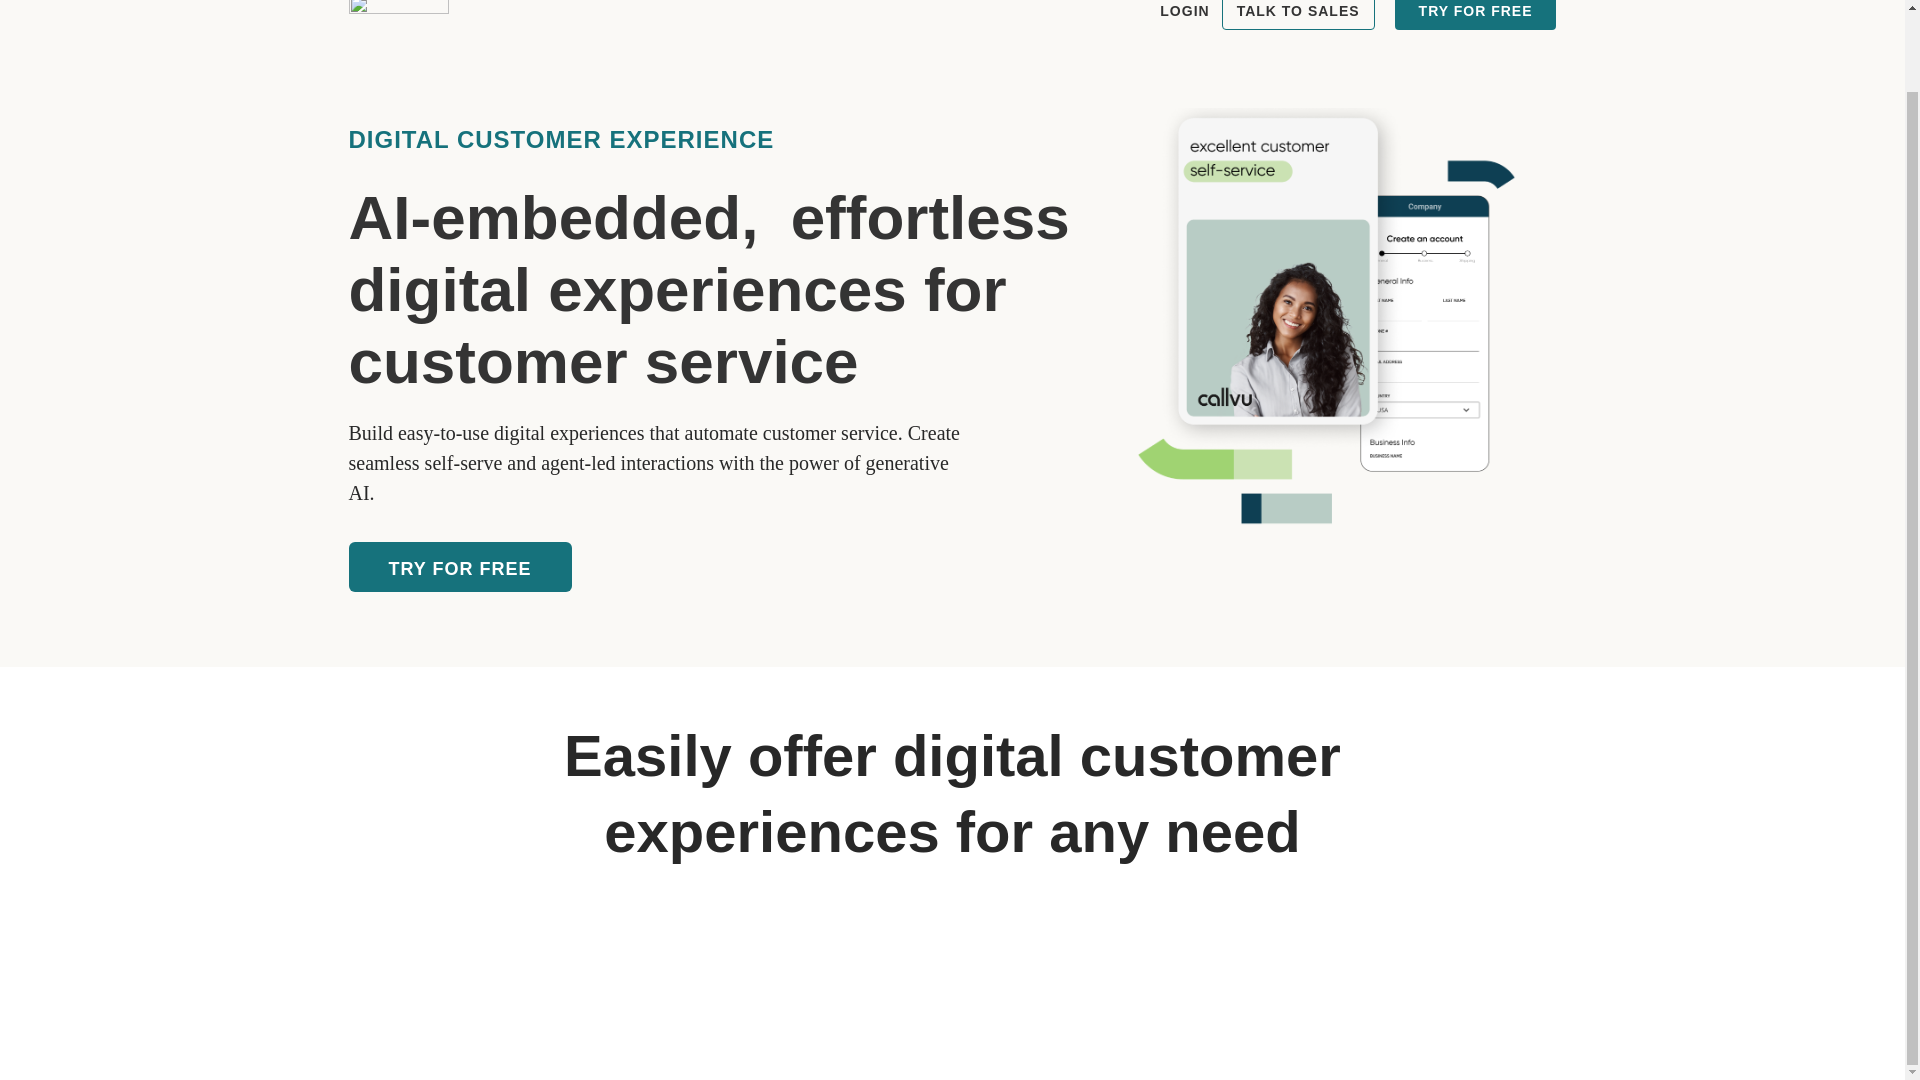  What do you see at coordinates (1298, 15) in the screenshot?
I see `TALK TO SALES` at bounding box center [1298, 15].